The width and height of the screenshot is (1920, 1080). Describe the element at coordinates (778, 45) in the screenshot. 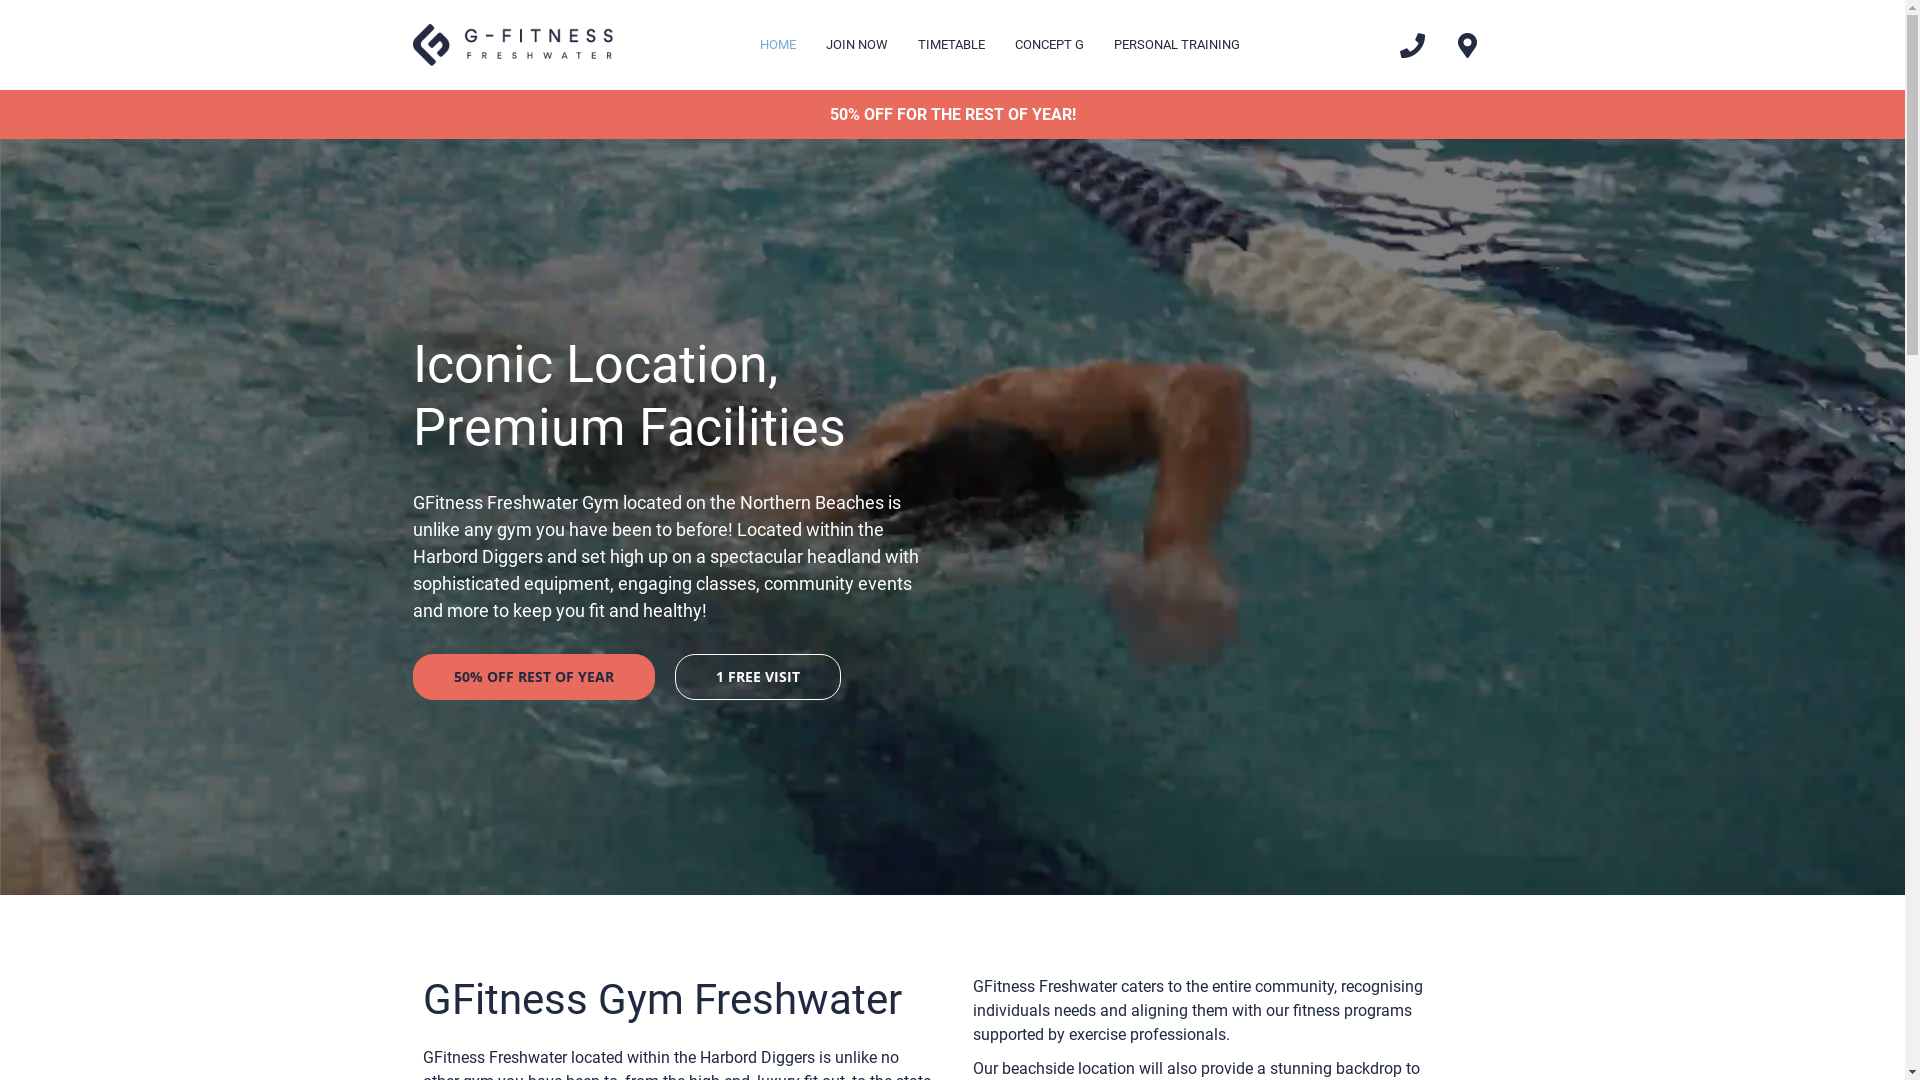

I see `HOME` at that location.